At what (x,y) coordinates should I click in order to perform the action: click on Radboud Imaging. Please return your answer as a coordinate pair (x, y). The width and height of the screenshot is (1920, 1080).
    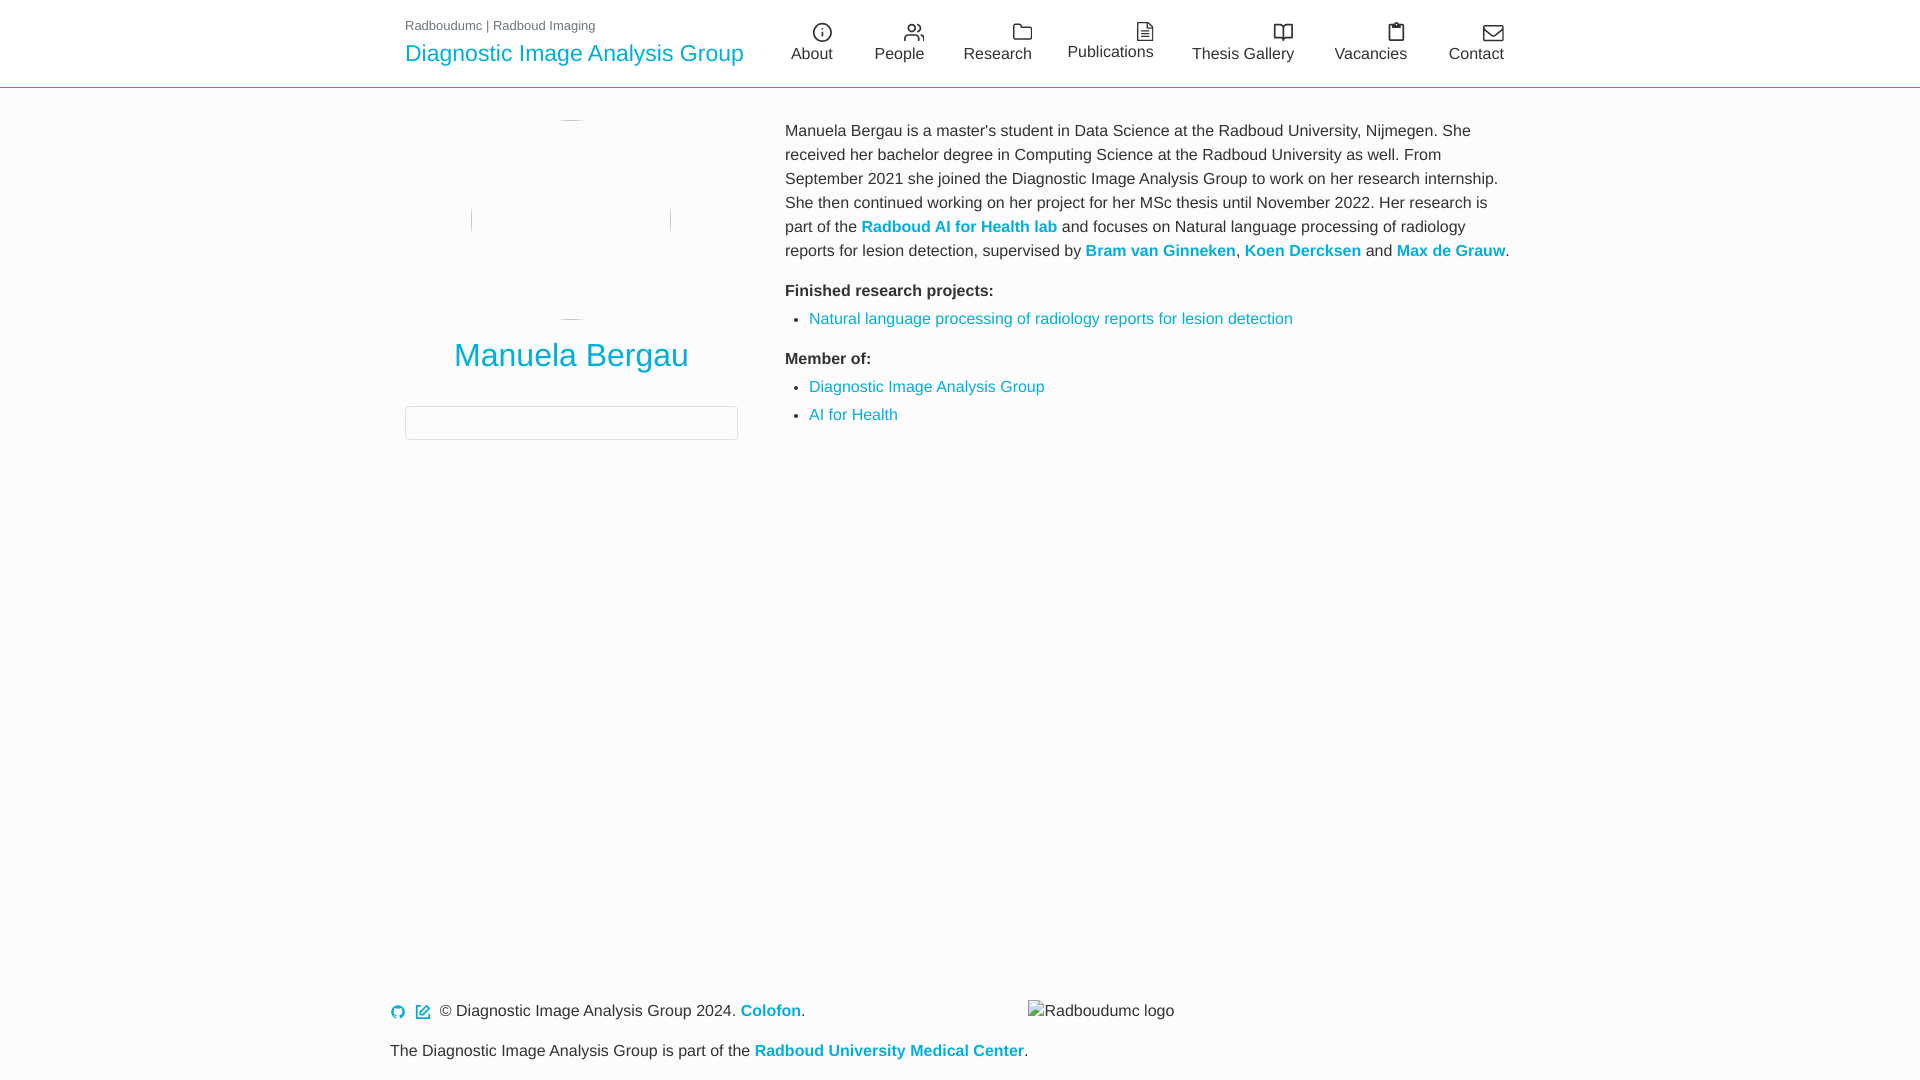
    Looking at the image, I should click on (544, 26).